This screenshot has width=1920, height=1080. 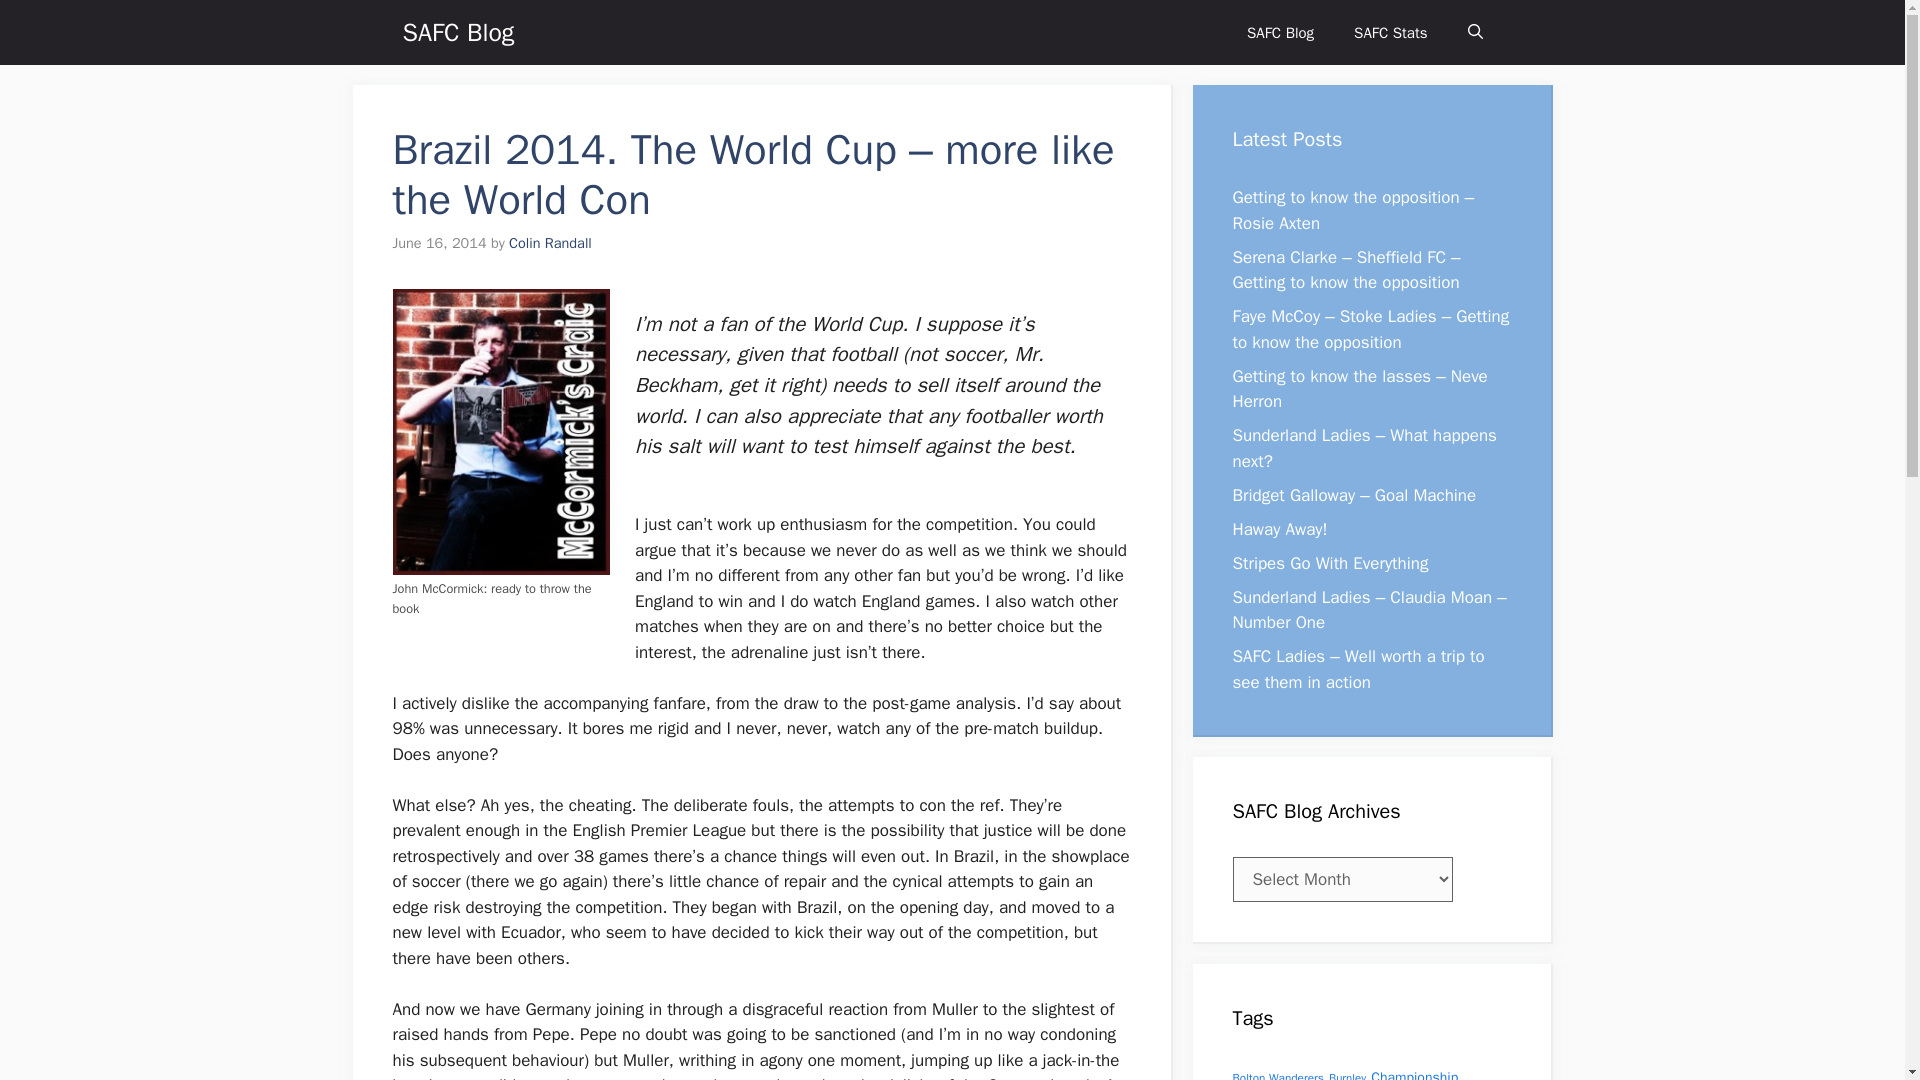 I want to click on Burnley, so click(x=1346, y=1076).